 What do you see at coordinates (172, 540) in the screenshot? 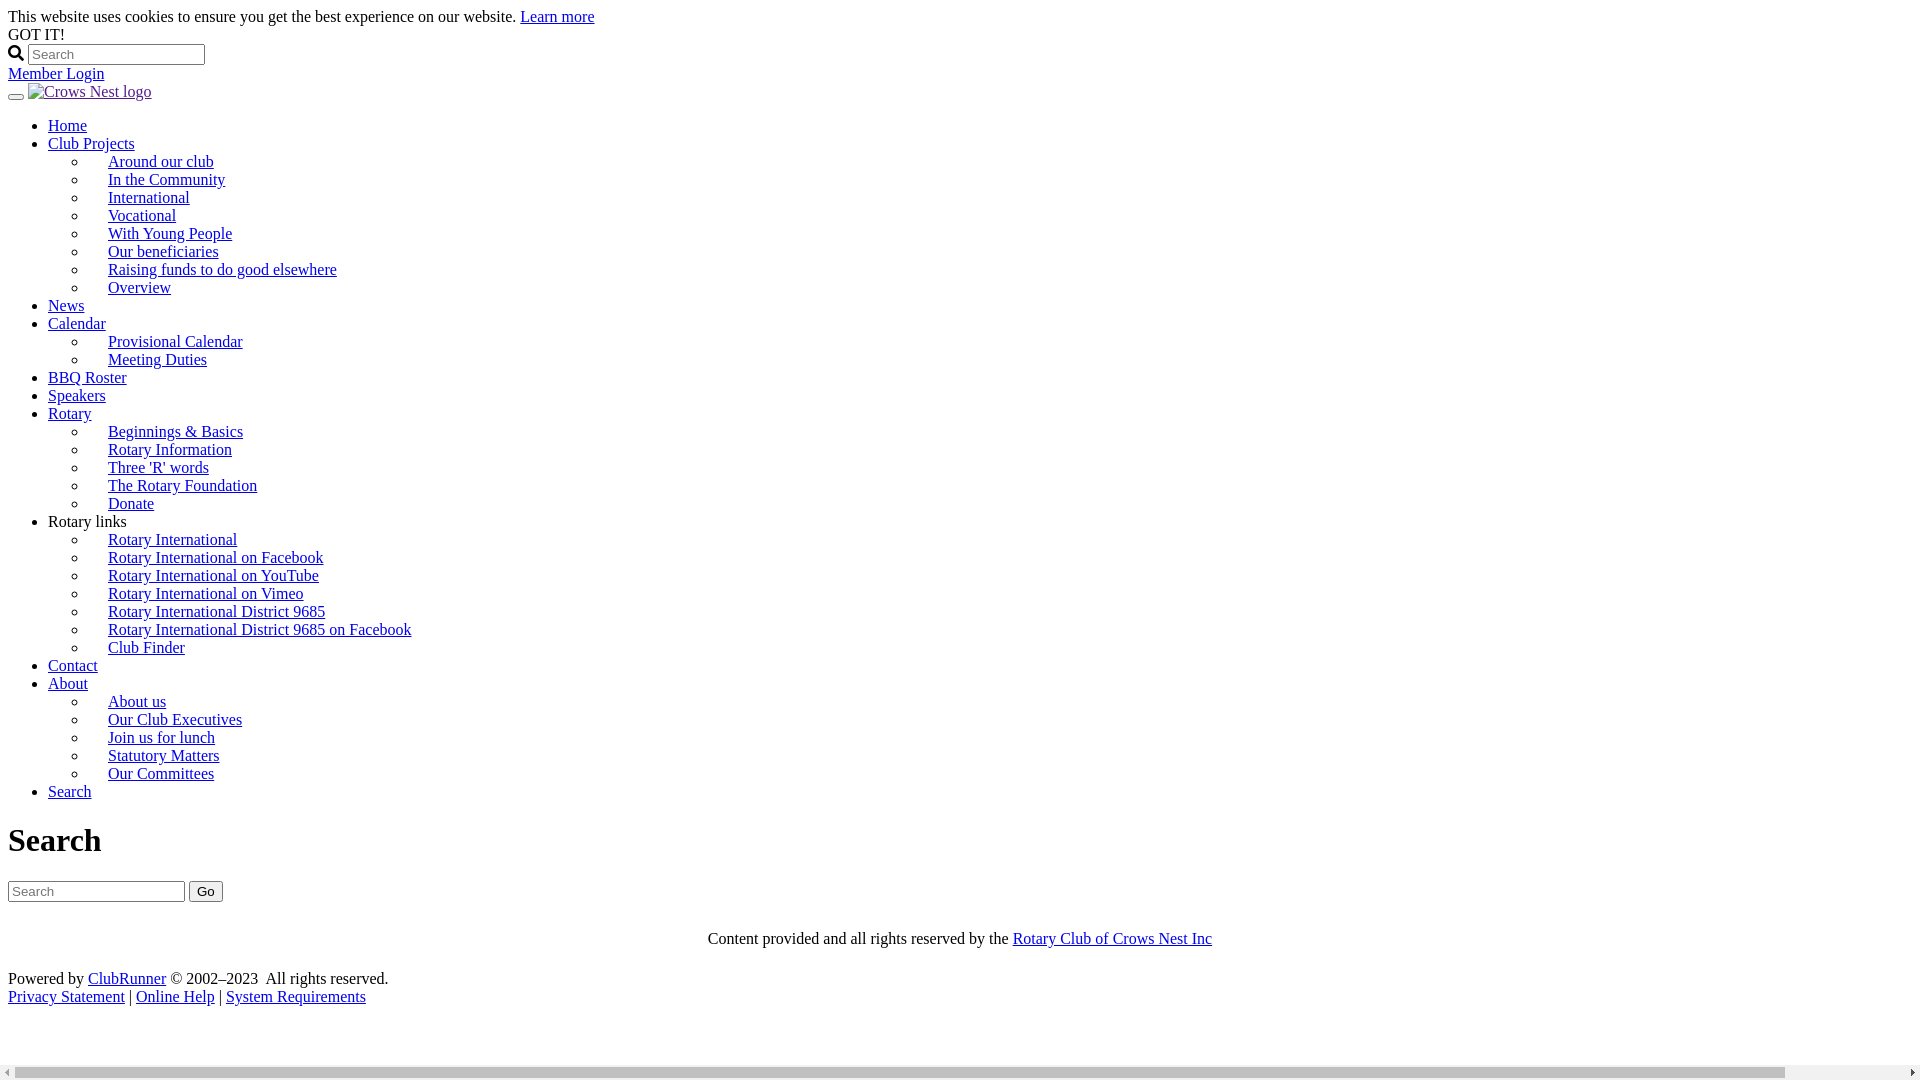
I see `Rotary International` at bounding box center [172, 540].